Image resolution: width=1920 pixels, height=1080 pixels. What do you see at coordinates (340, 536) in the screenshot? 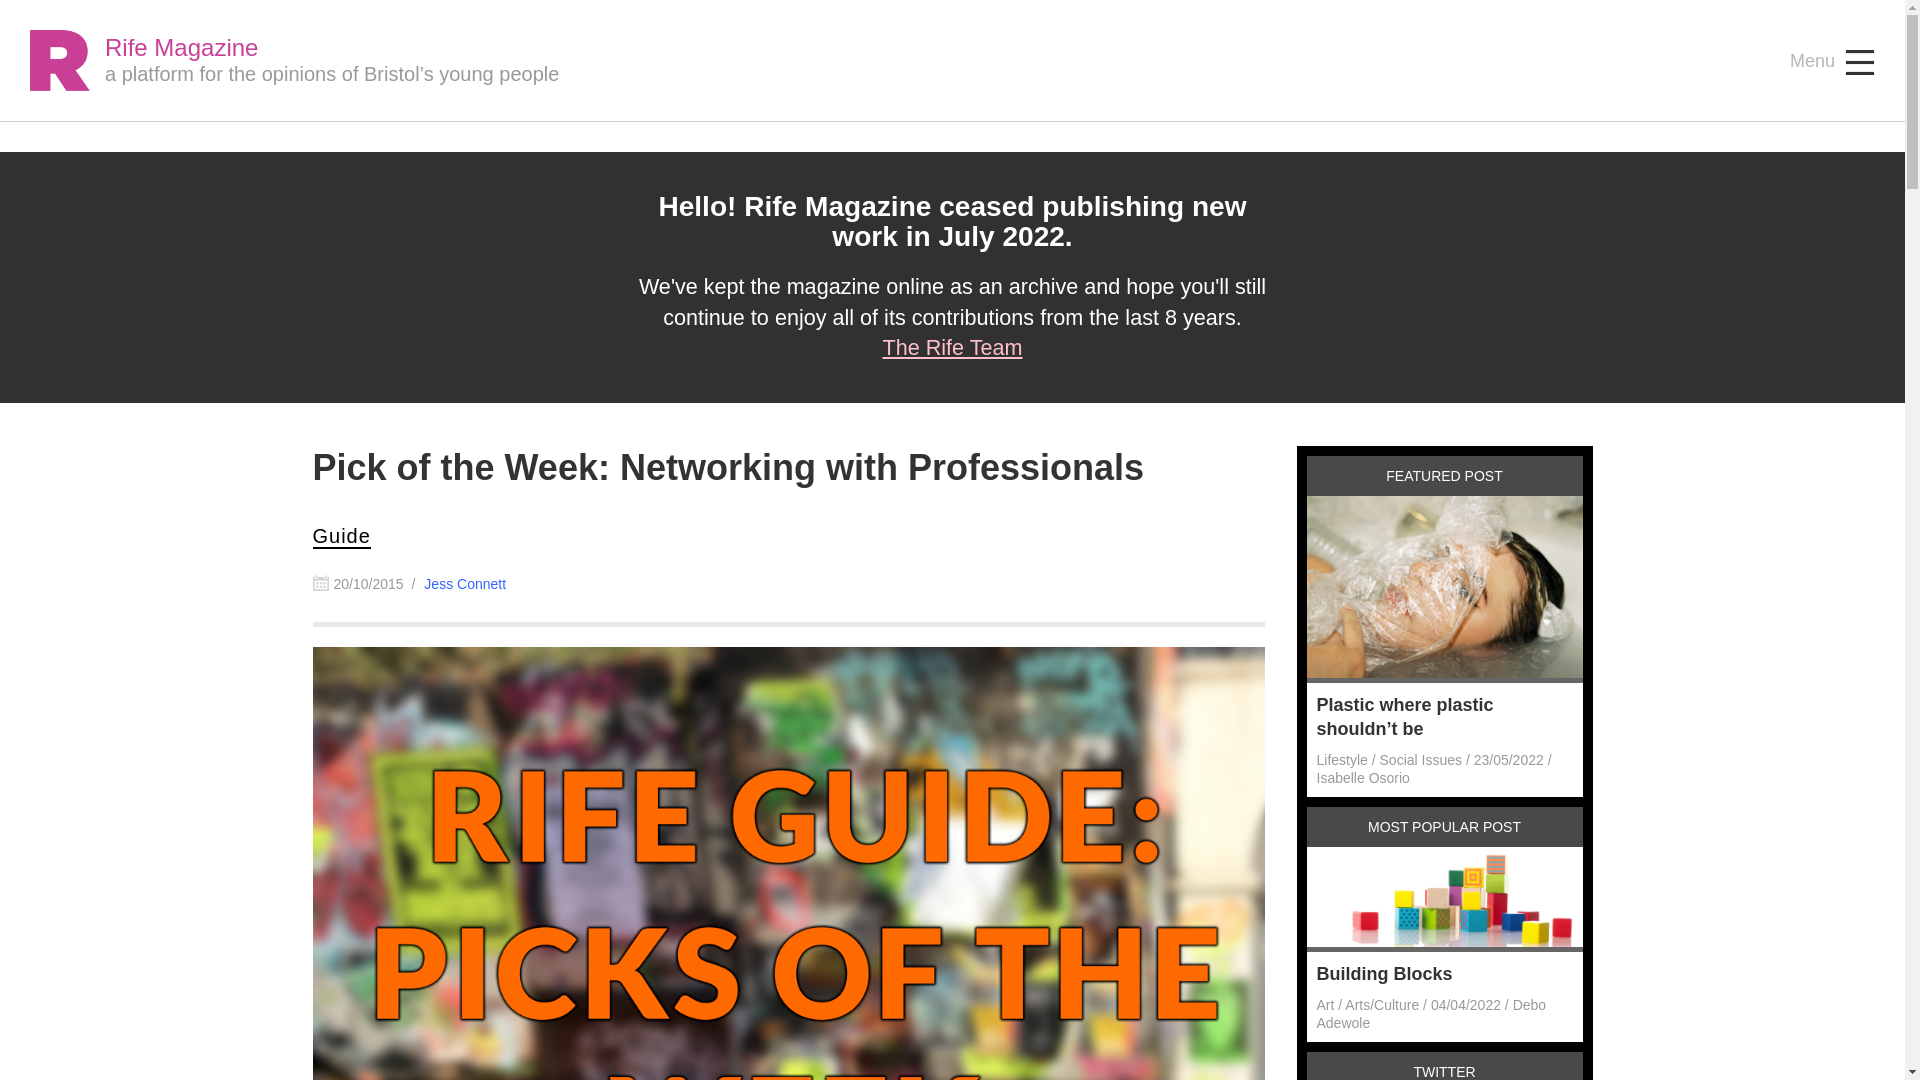
I see `Guide` at bounding box center [340, 536].